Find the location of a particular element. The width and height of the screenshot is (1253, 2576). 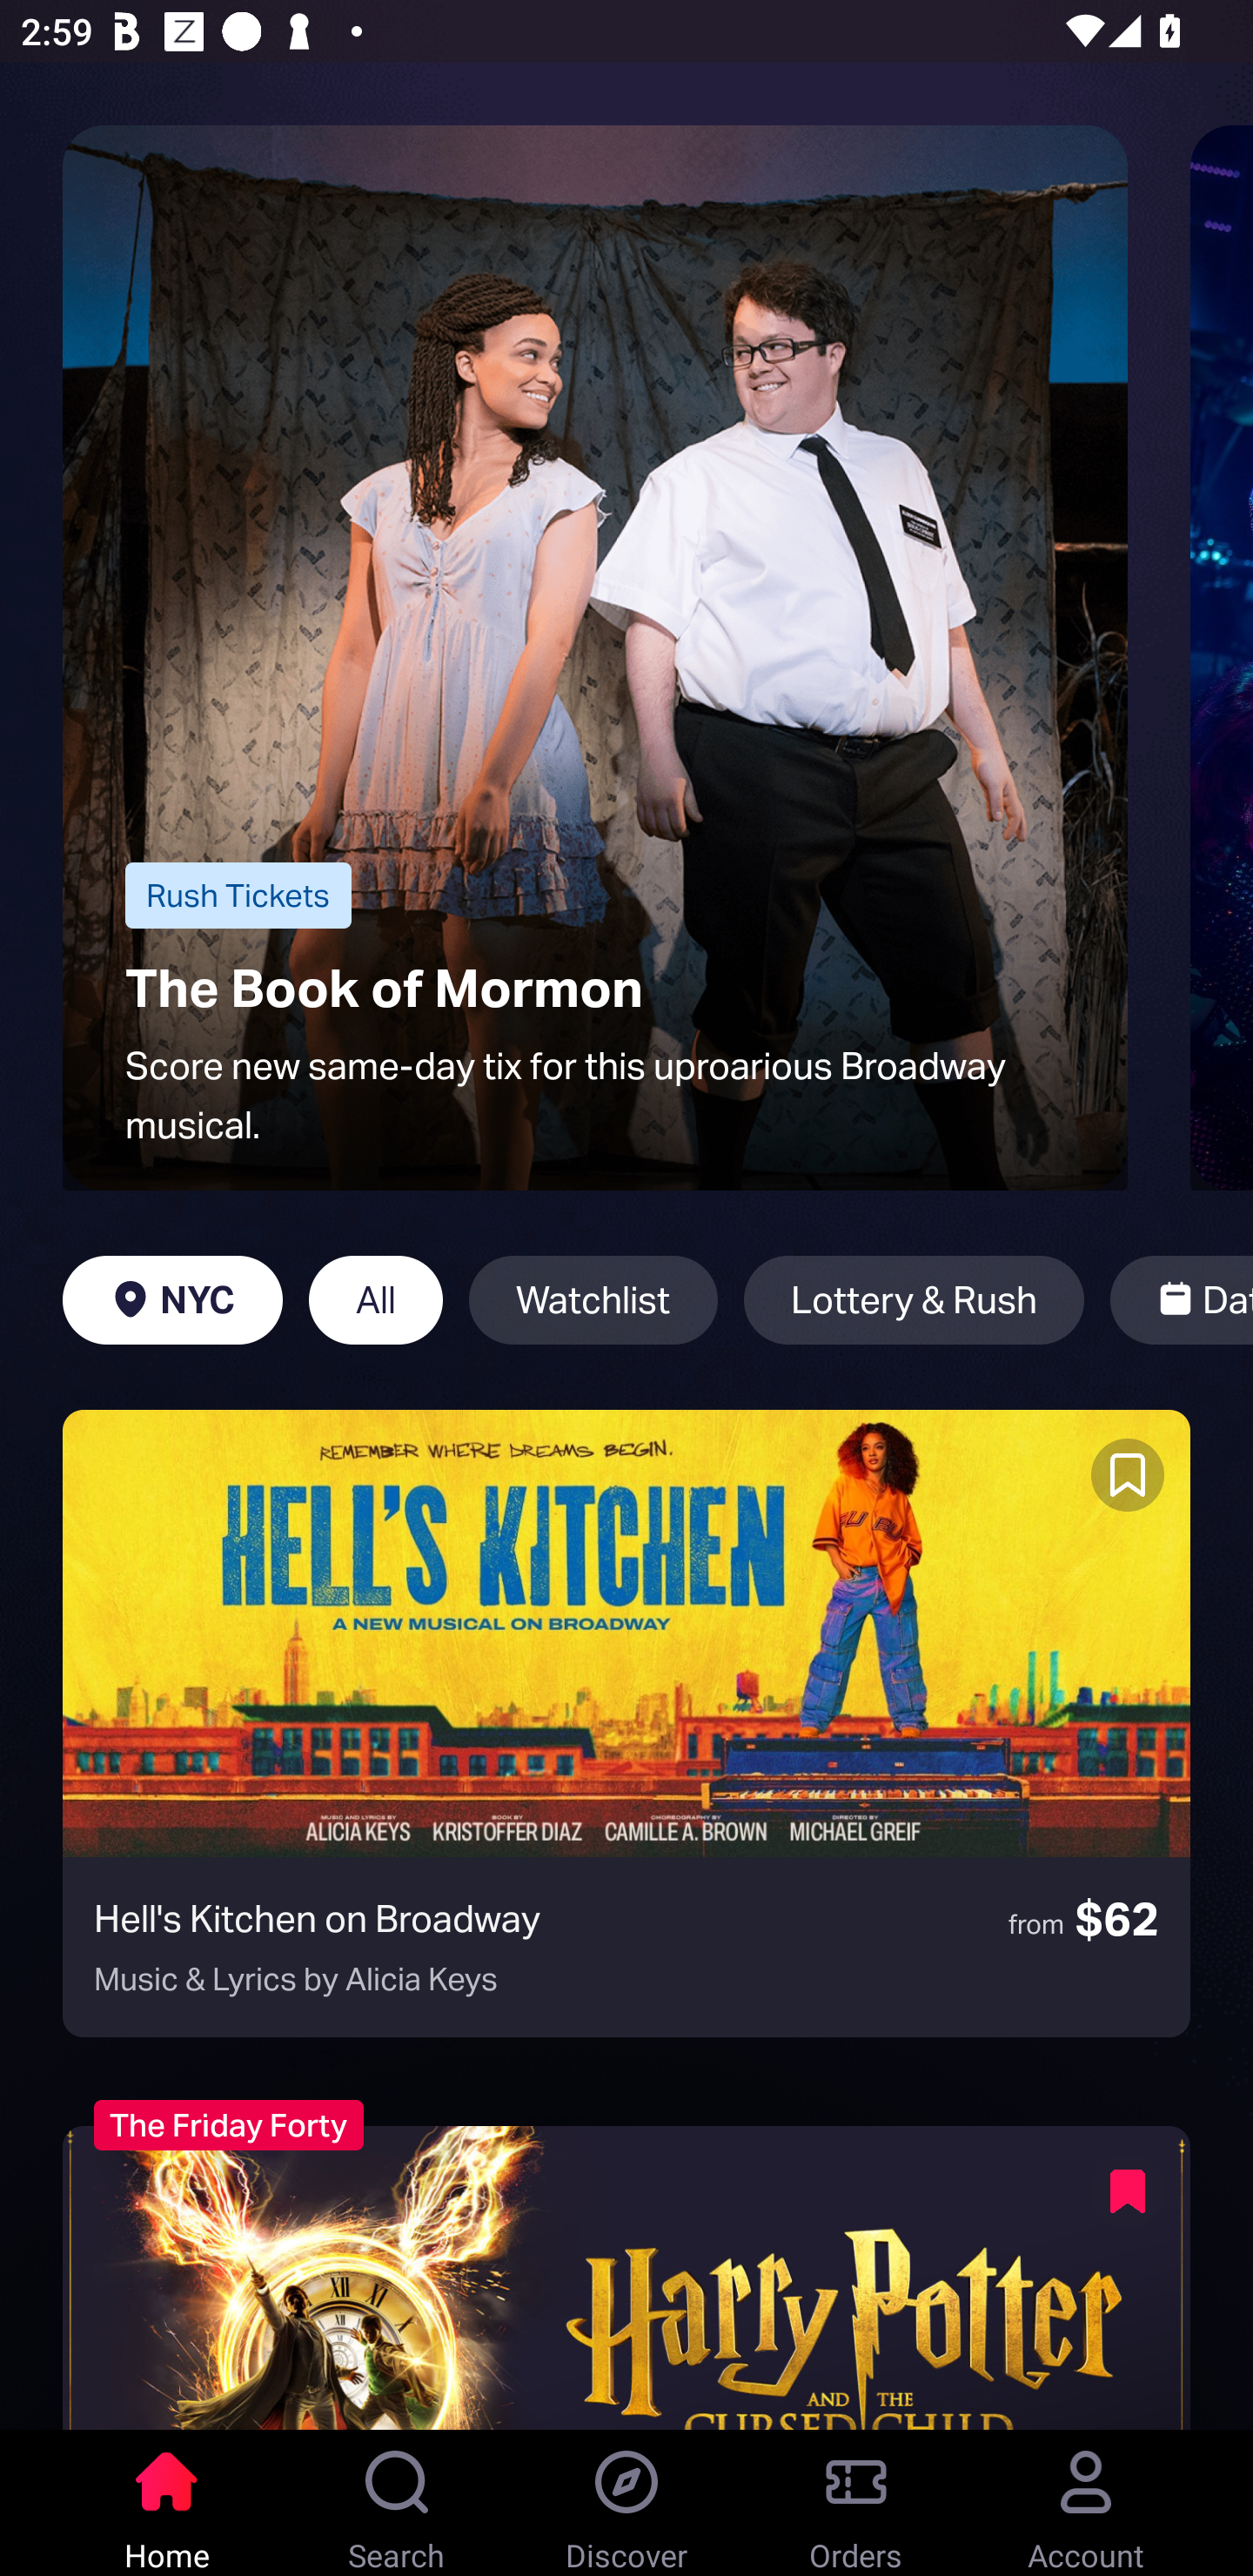

Lottery & Rush is located at coordinates (914, 1300).